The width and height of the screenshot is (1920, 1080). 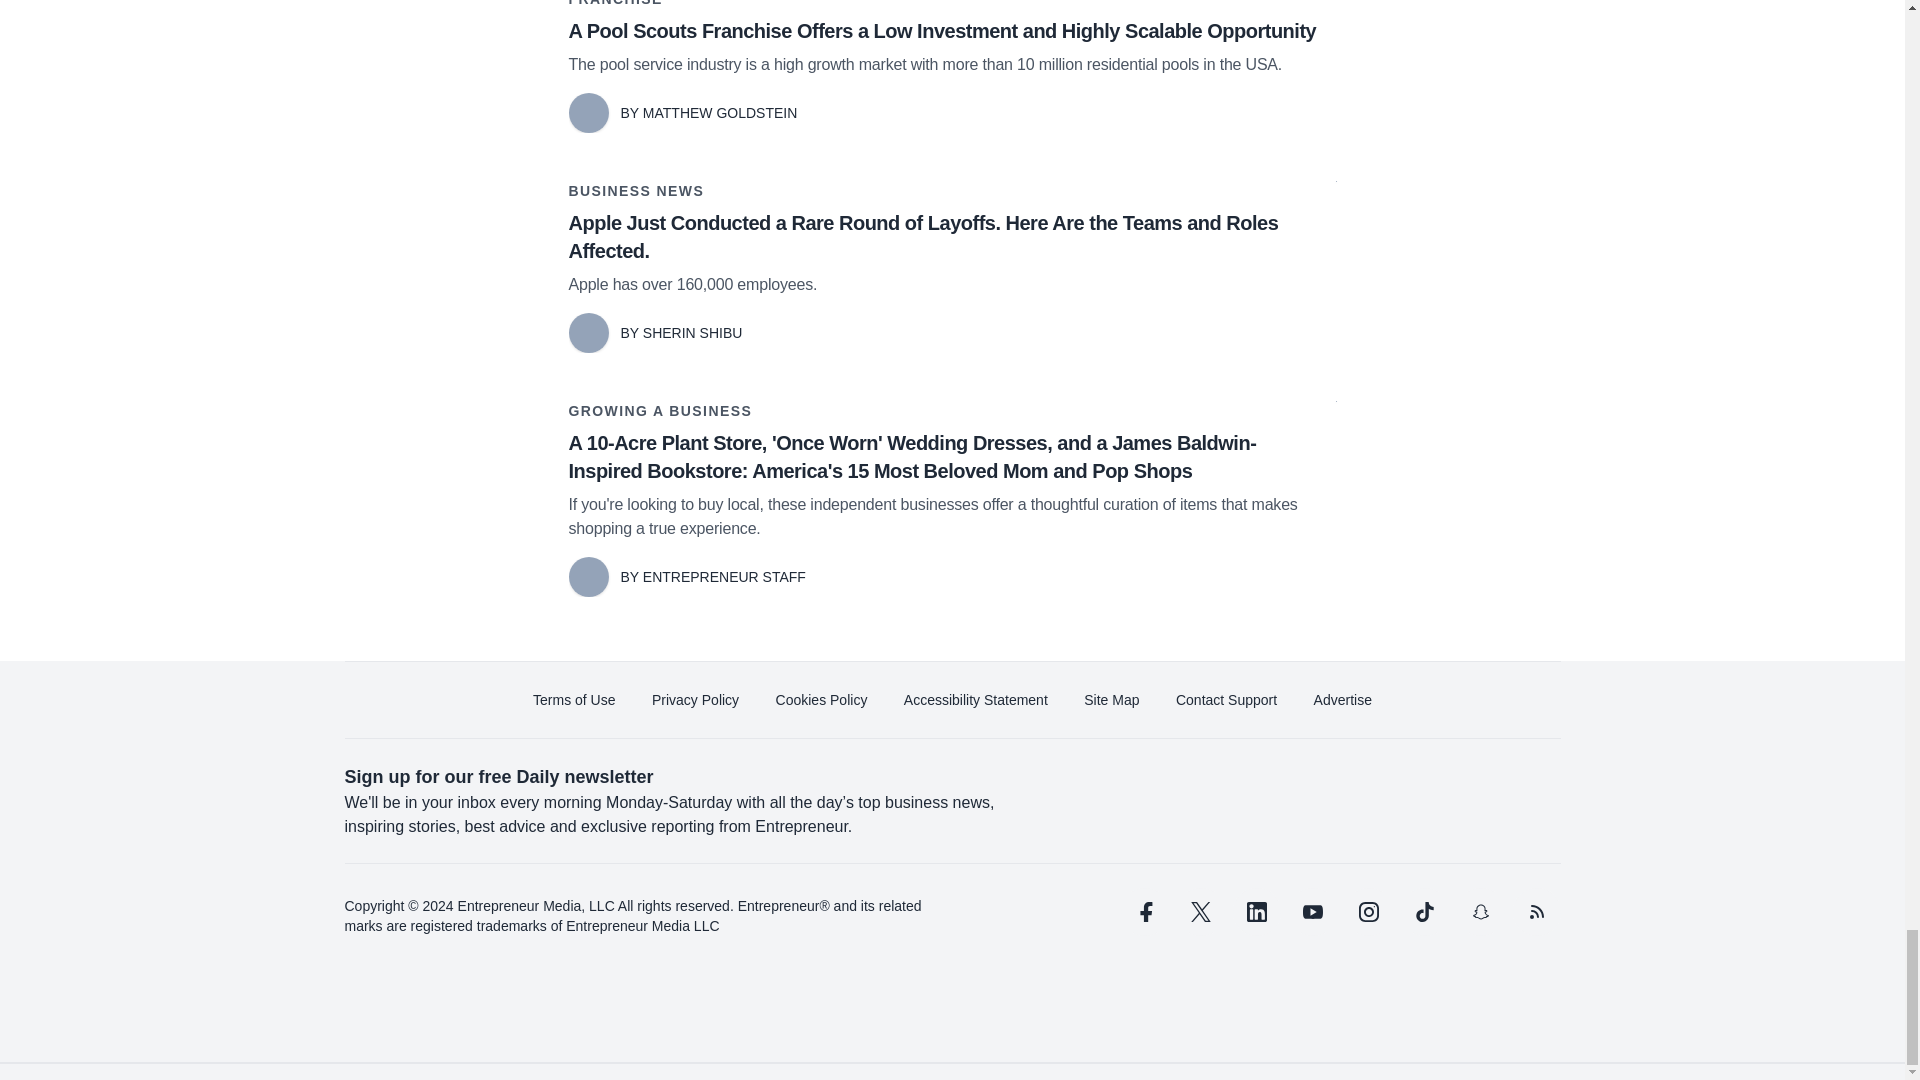 What do you see at coordinates (1423, 912) in the screenshot?
I see `tiktok` at bounding box center [1423, 912].